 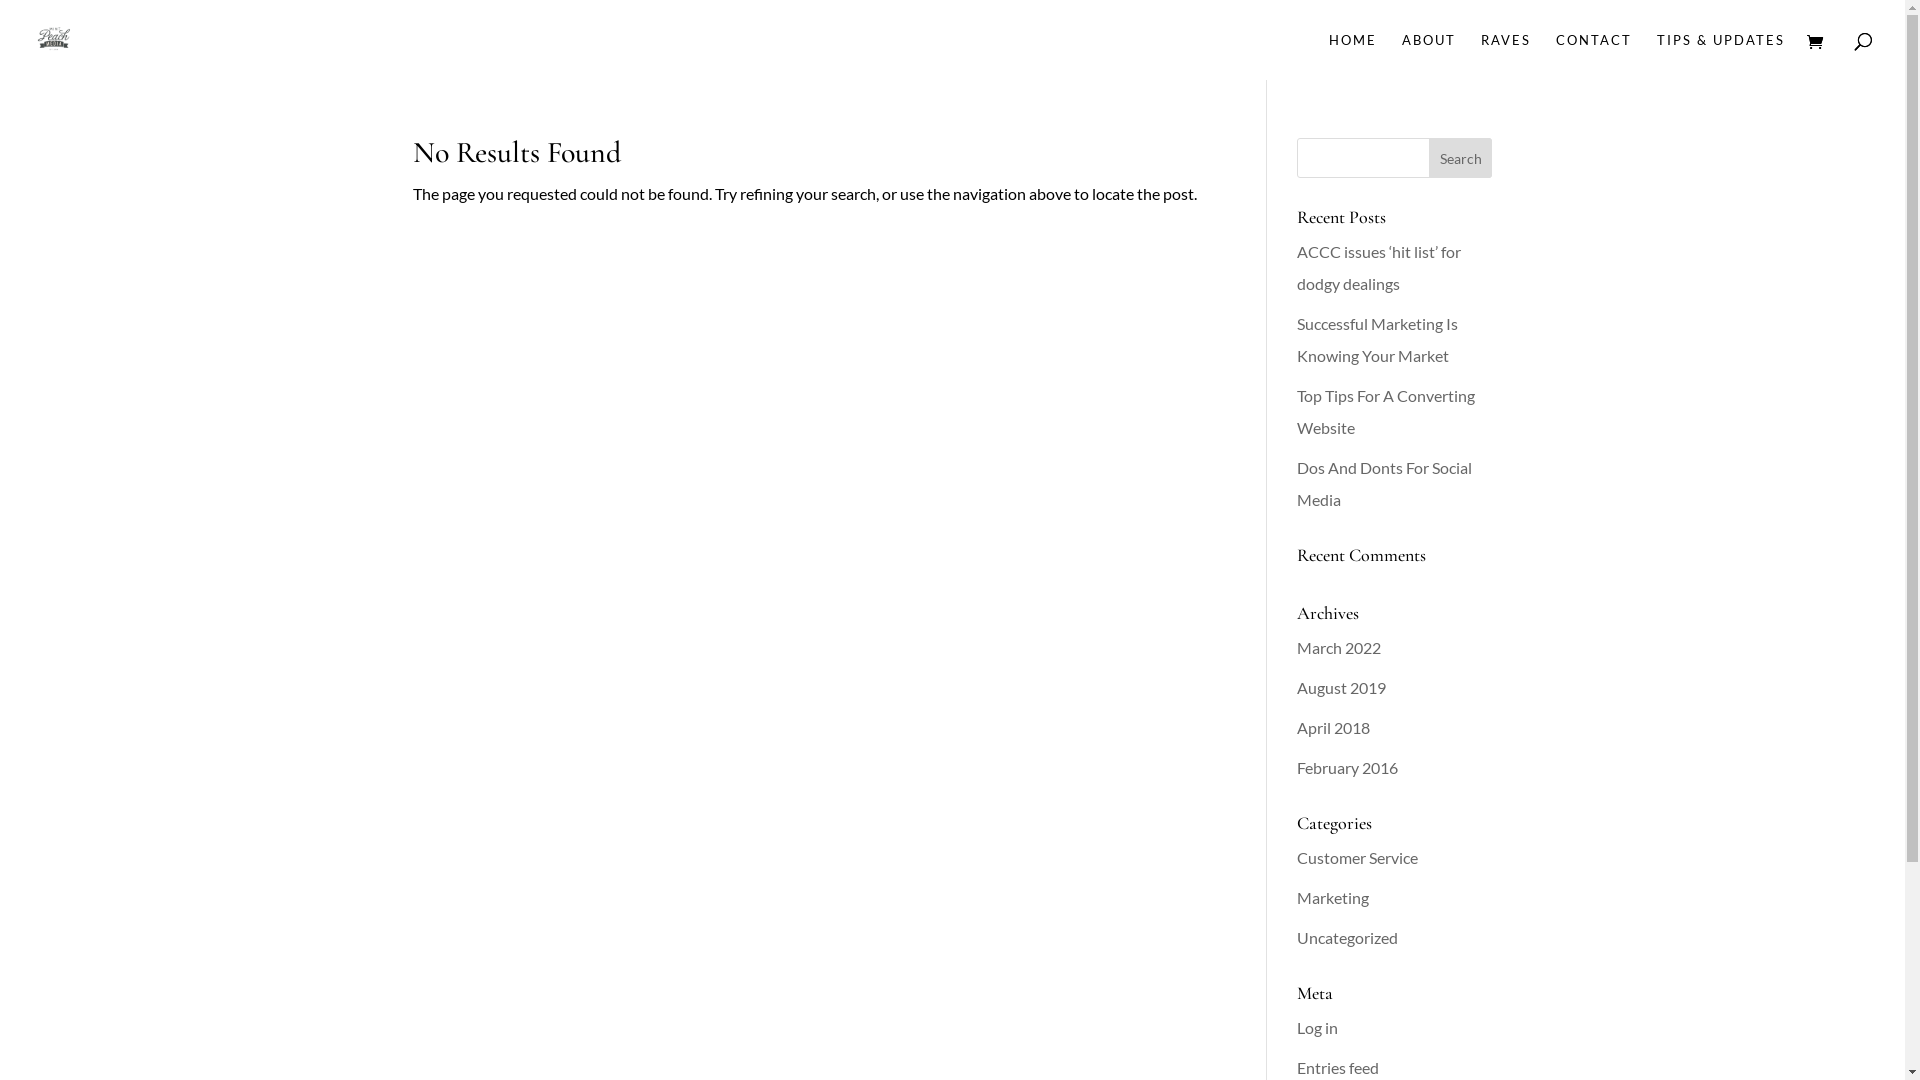 What do you see at coordinates (1386, 412) in the screenshot?
I see `Top Tips For A Converting Website` at bounding box center [1386, 412].